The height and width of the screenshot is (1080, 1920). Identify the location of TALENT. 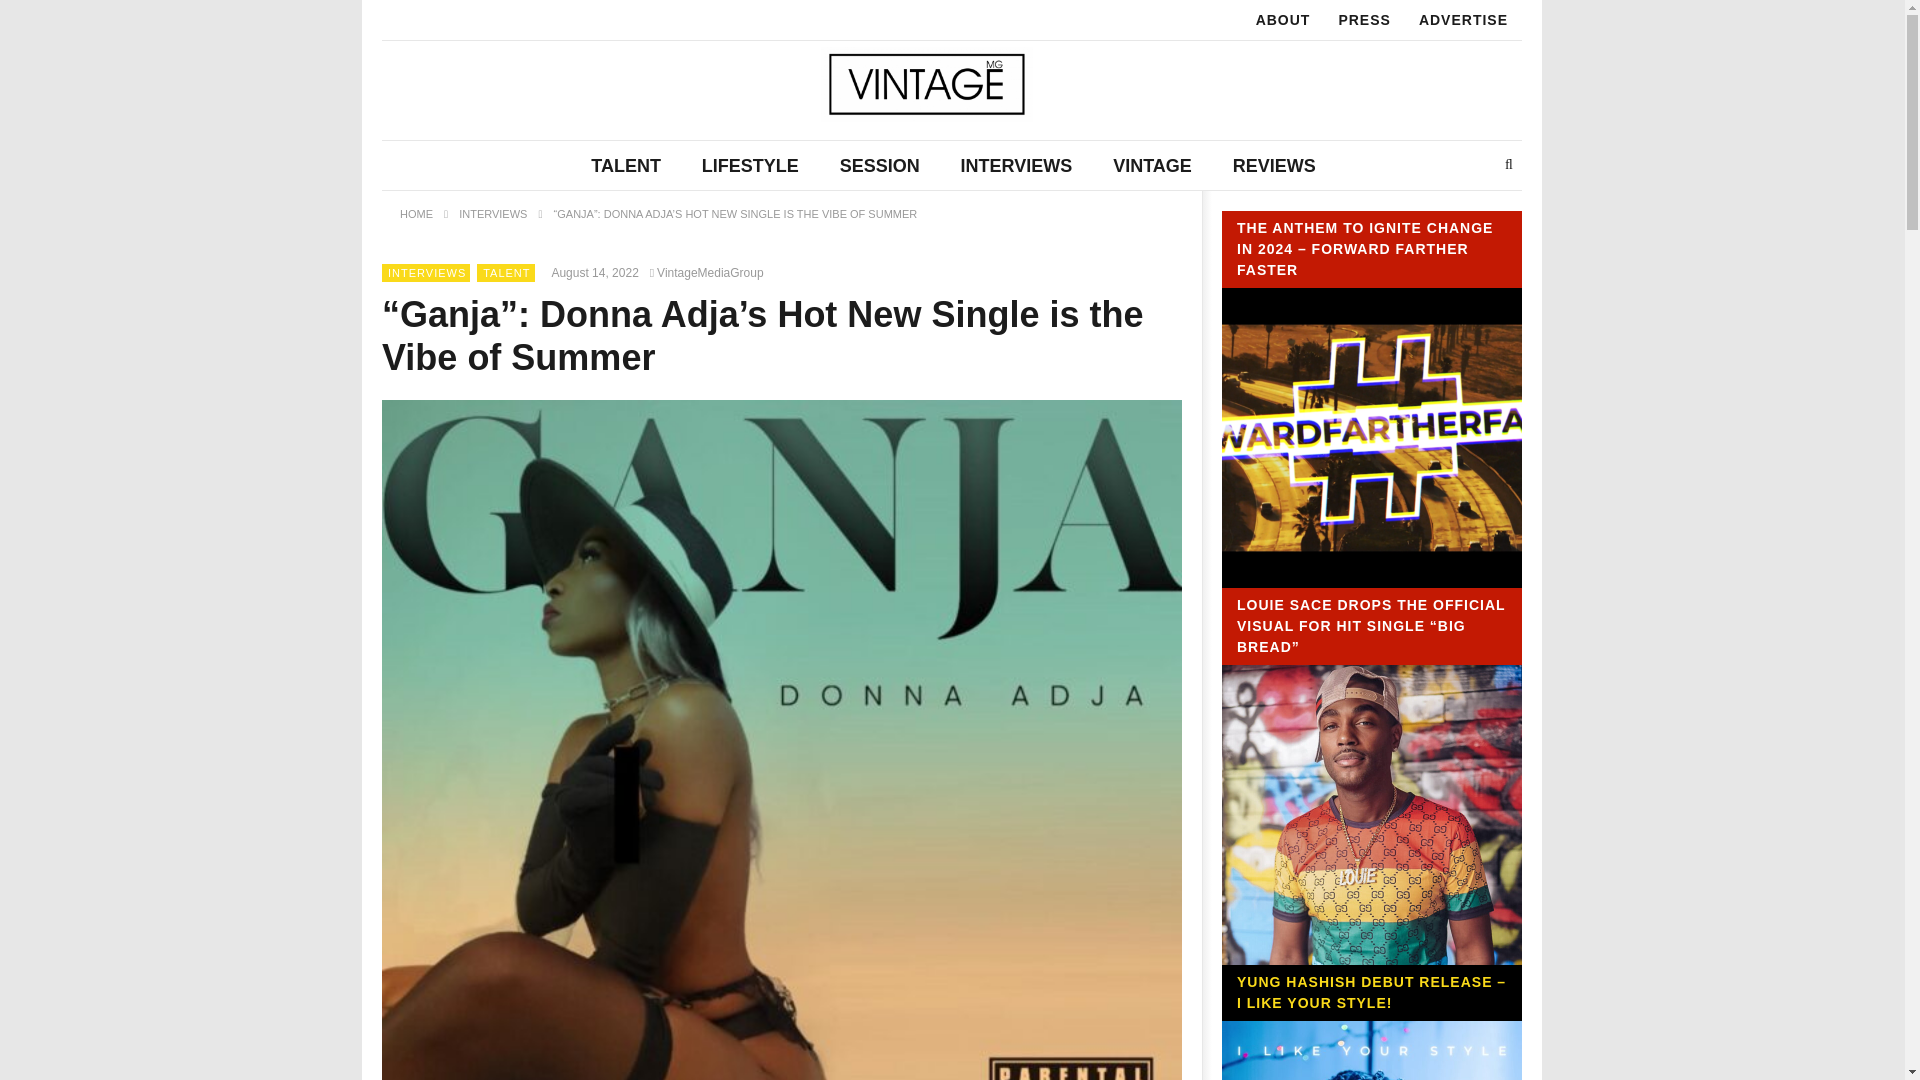
(626, 166).